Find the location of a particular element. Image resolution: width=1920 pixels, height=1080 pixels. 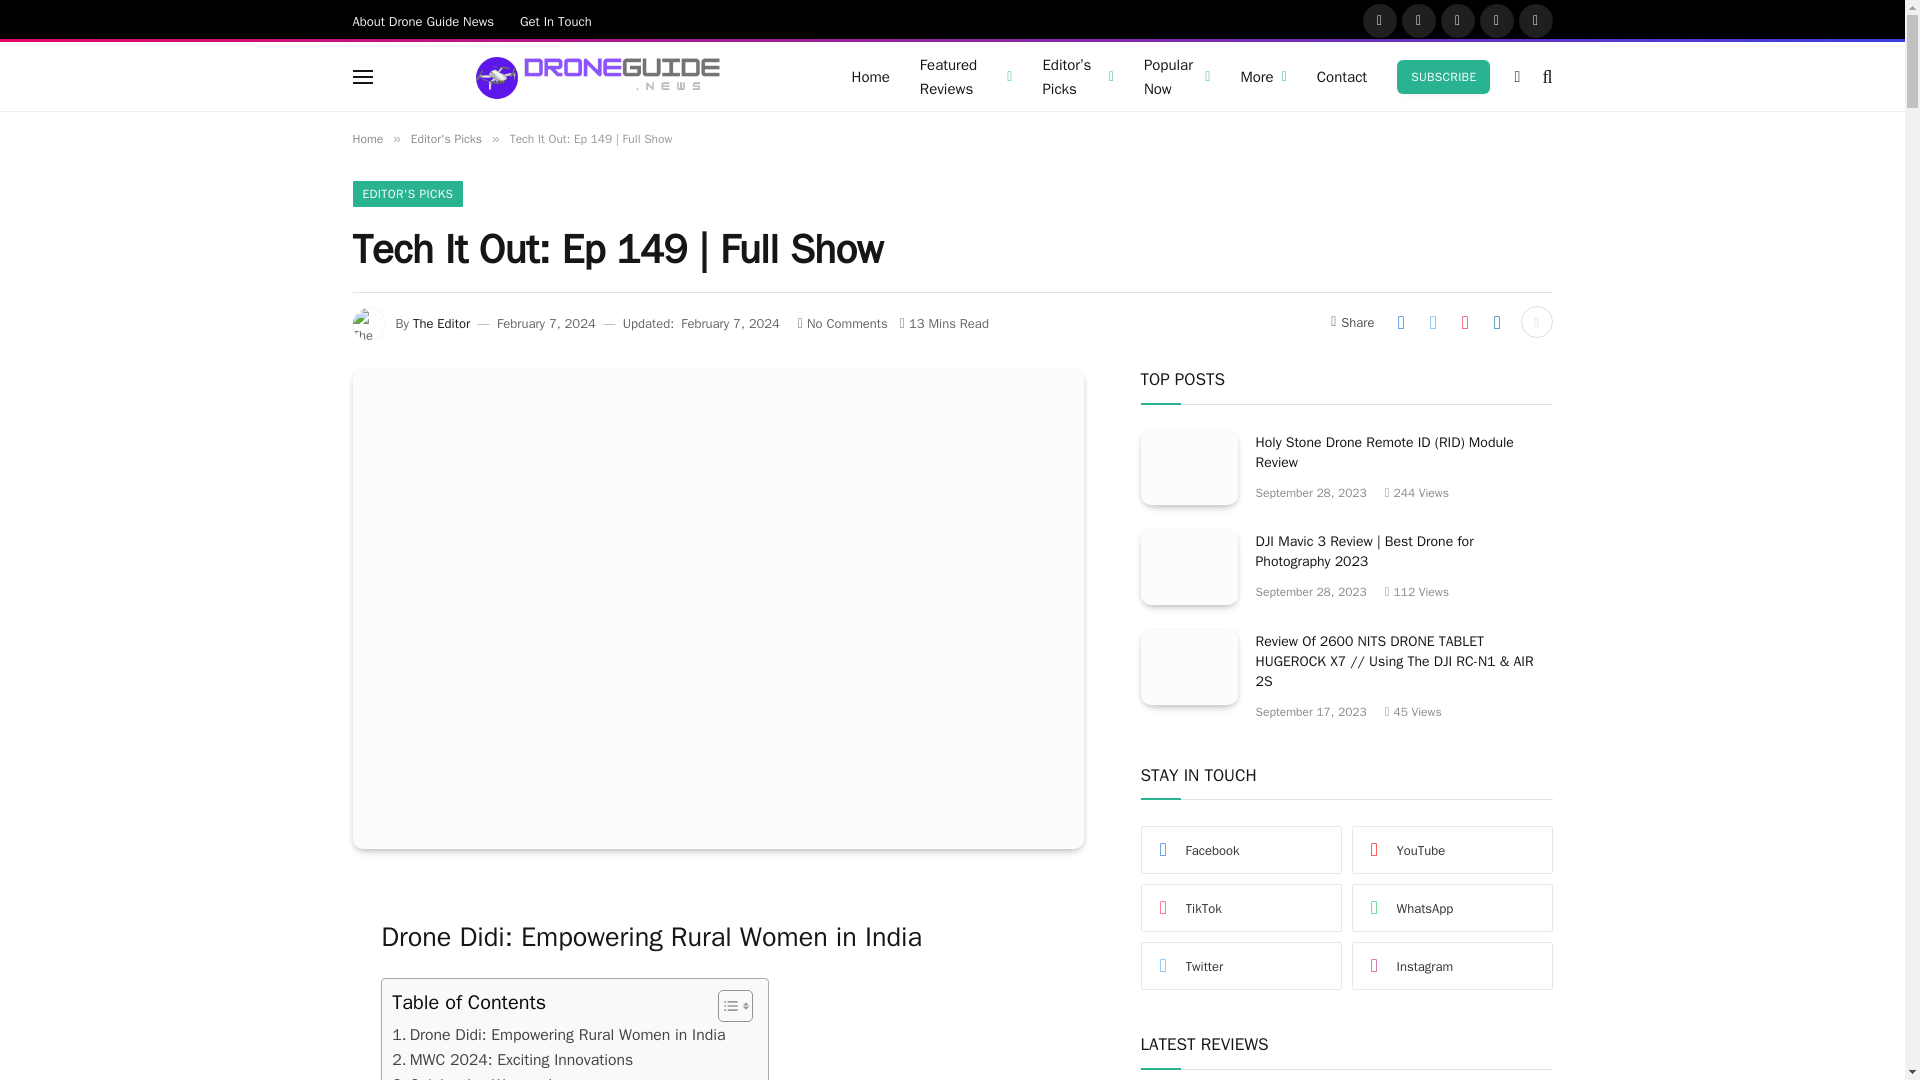

About Drone Guide News is located at coordinates (424, 20).